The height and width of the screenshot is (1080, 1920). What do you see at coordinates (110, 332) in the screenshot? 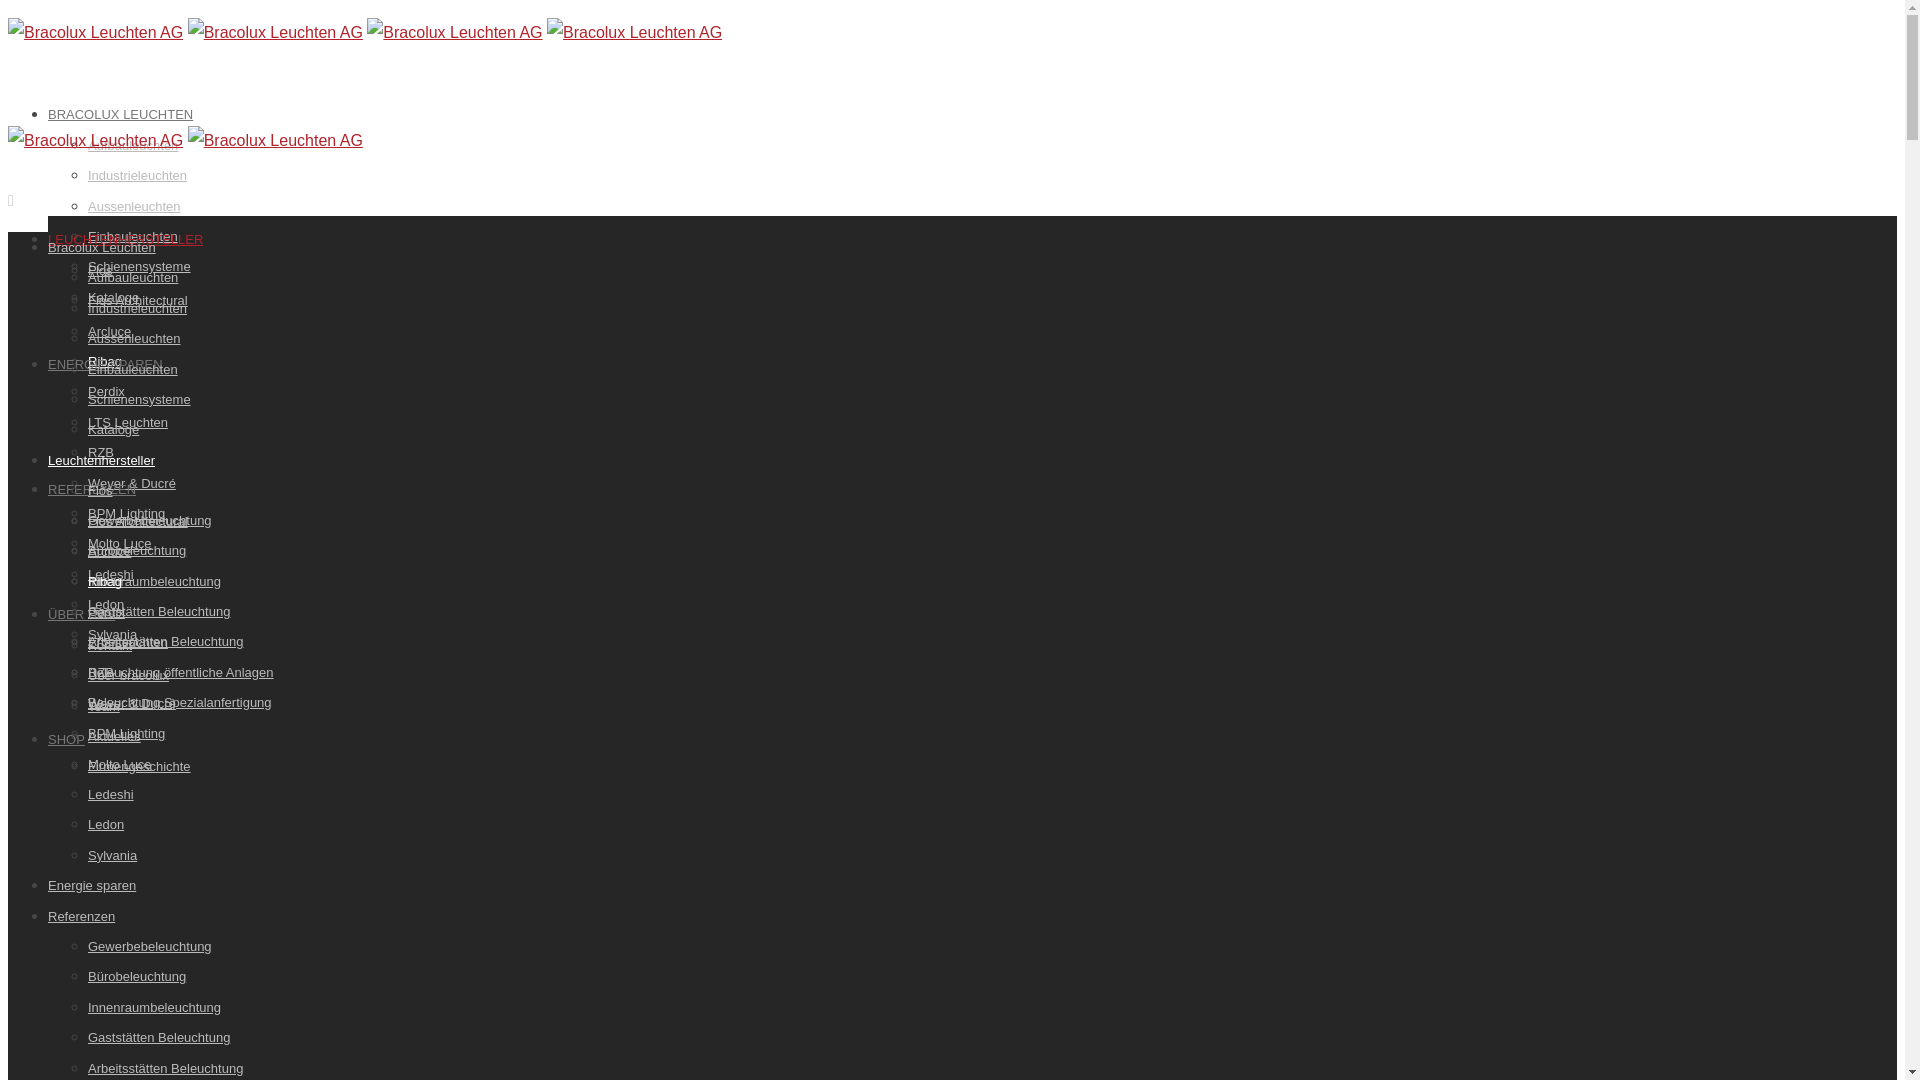
I see `Arcluce` at bounding box center [110, 332].